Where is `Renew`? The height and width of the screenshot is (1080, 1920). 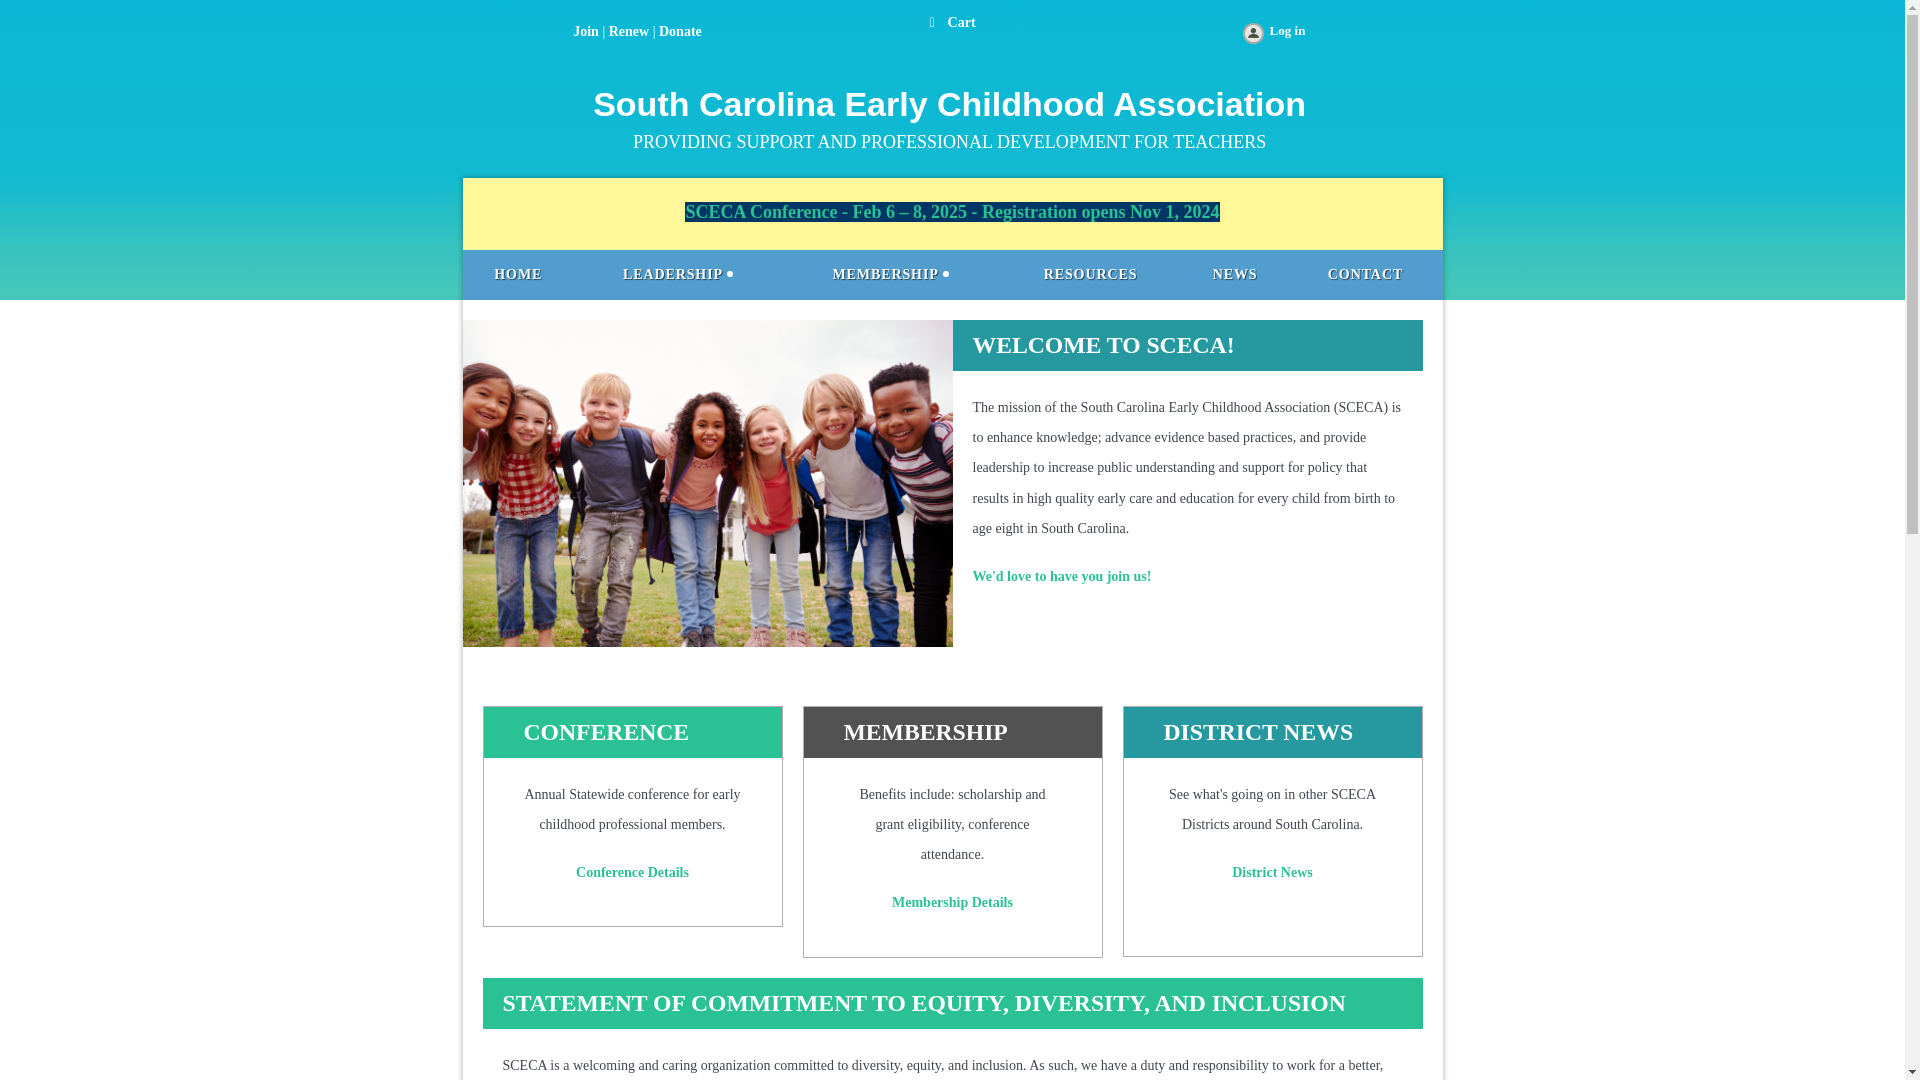
Renew is located at coordinates (628, 30).